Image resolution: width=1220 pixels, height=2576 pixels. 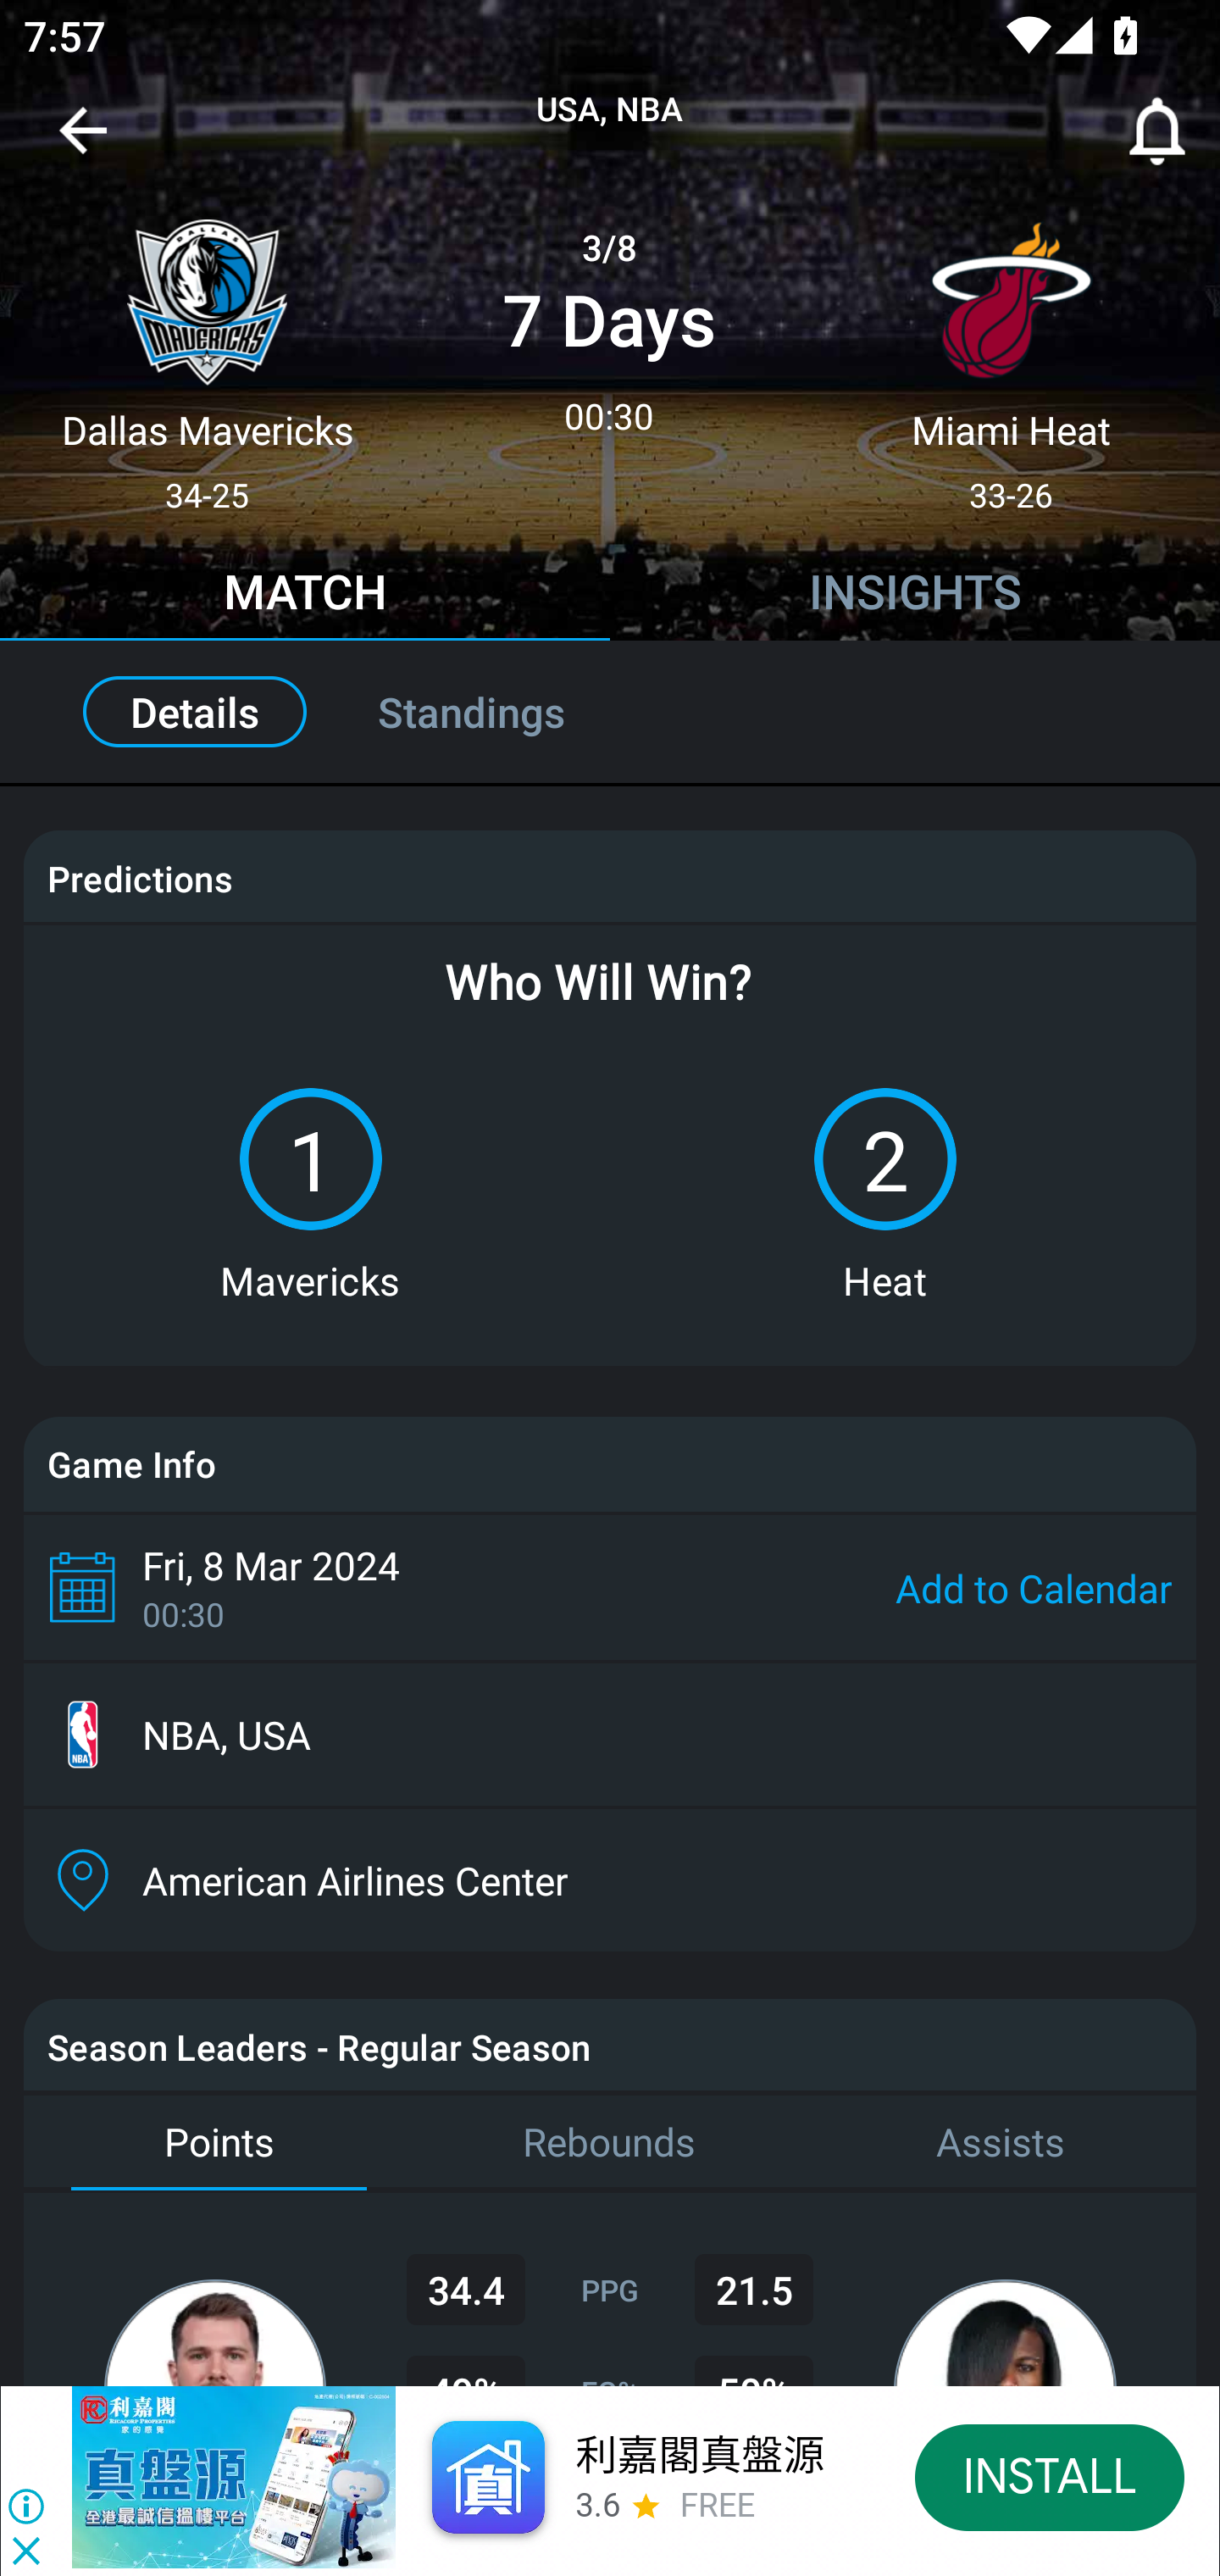 I want to click on Navigate up, so click(x=83, y=142).